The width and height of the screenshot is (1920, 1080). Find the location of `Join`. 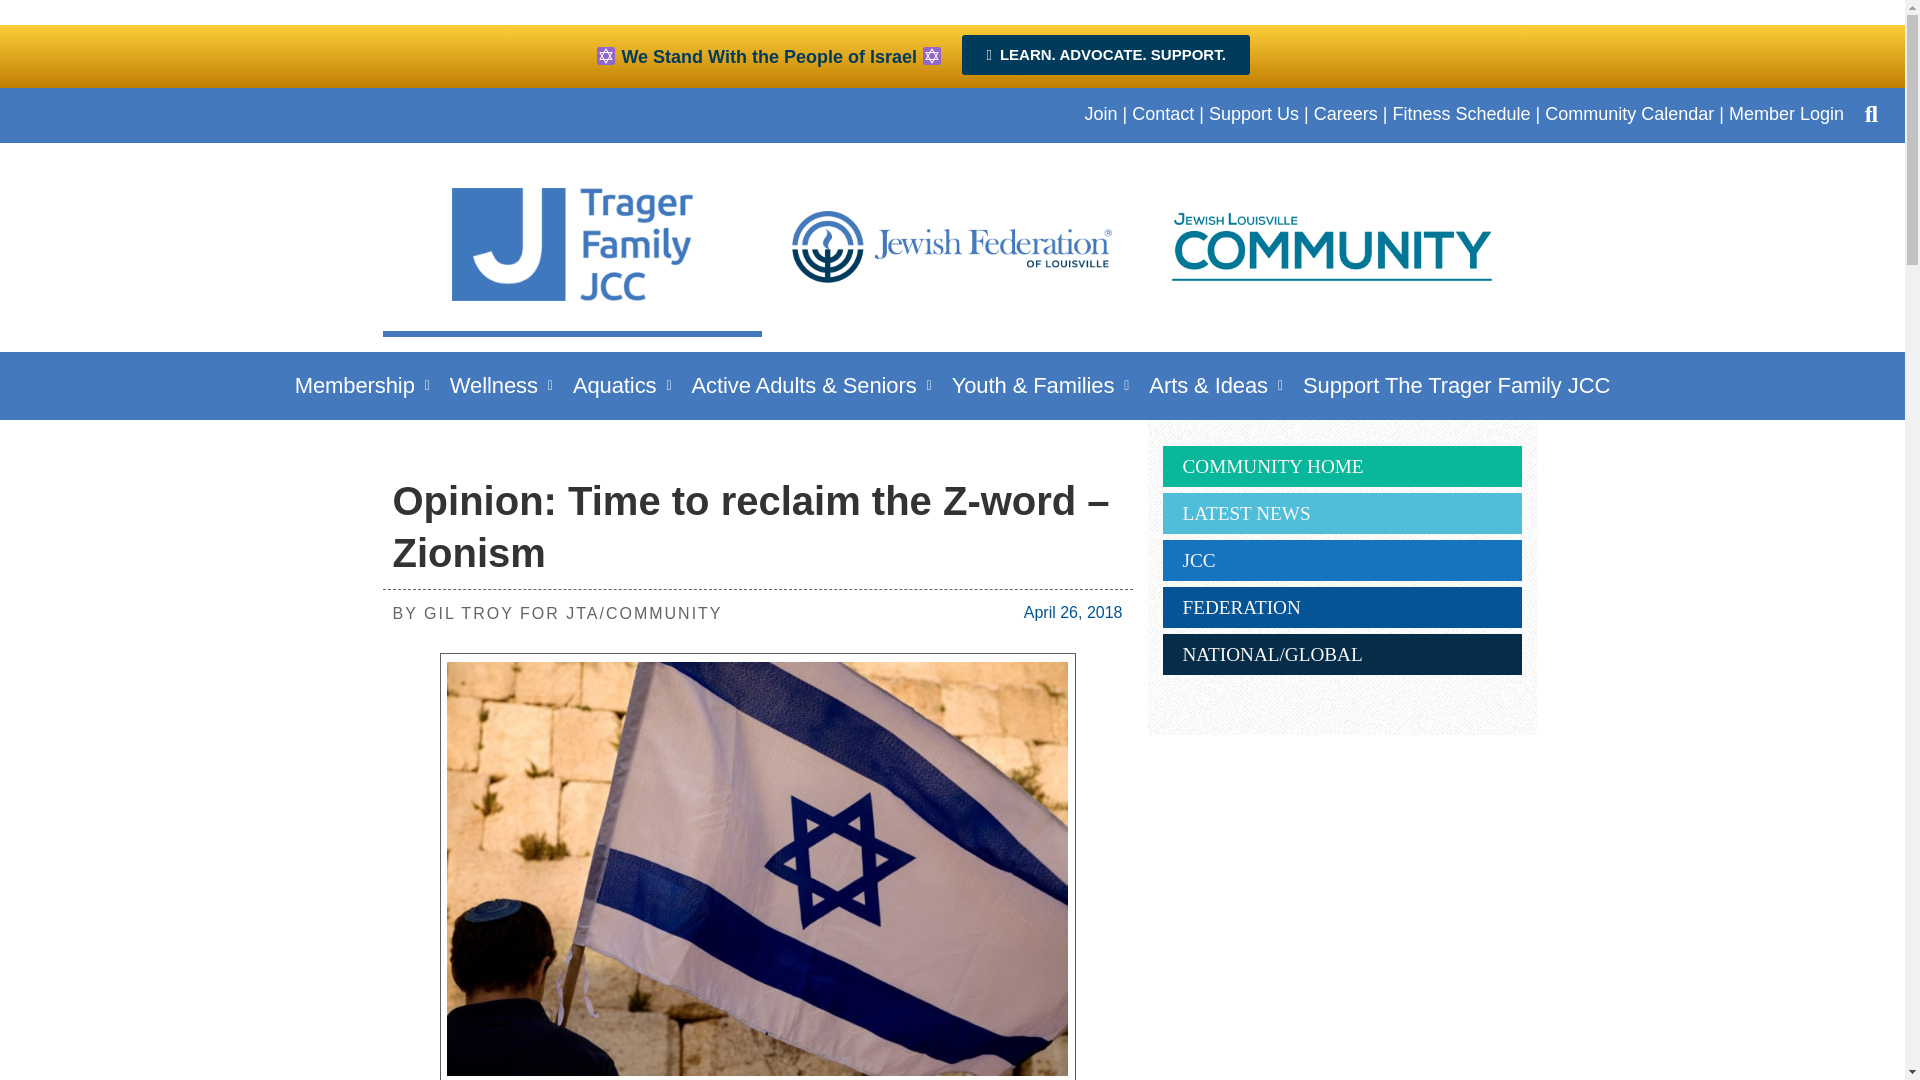

Join is located at coordinates (1100, 114).